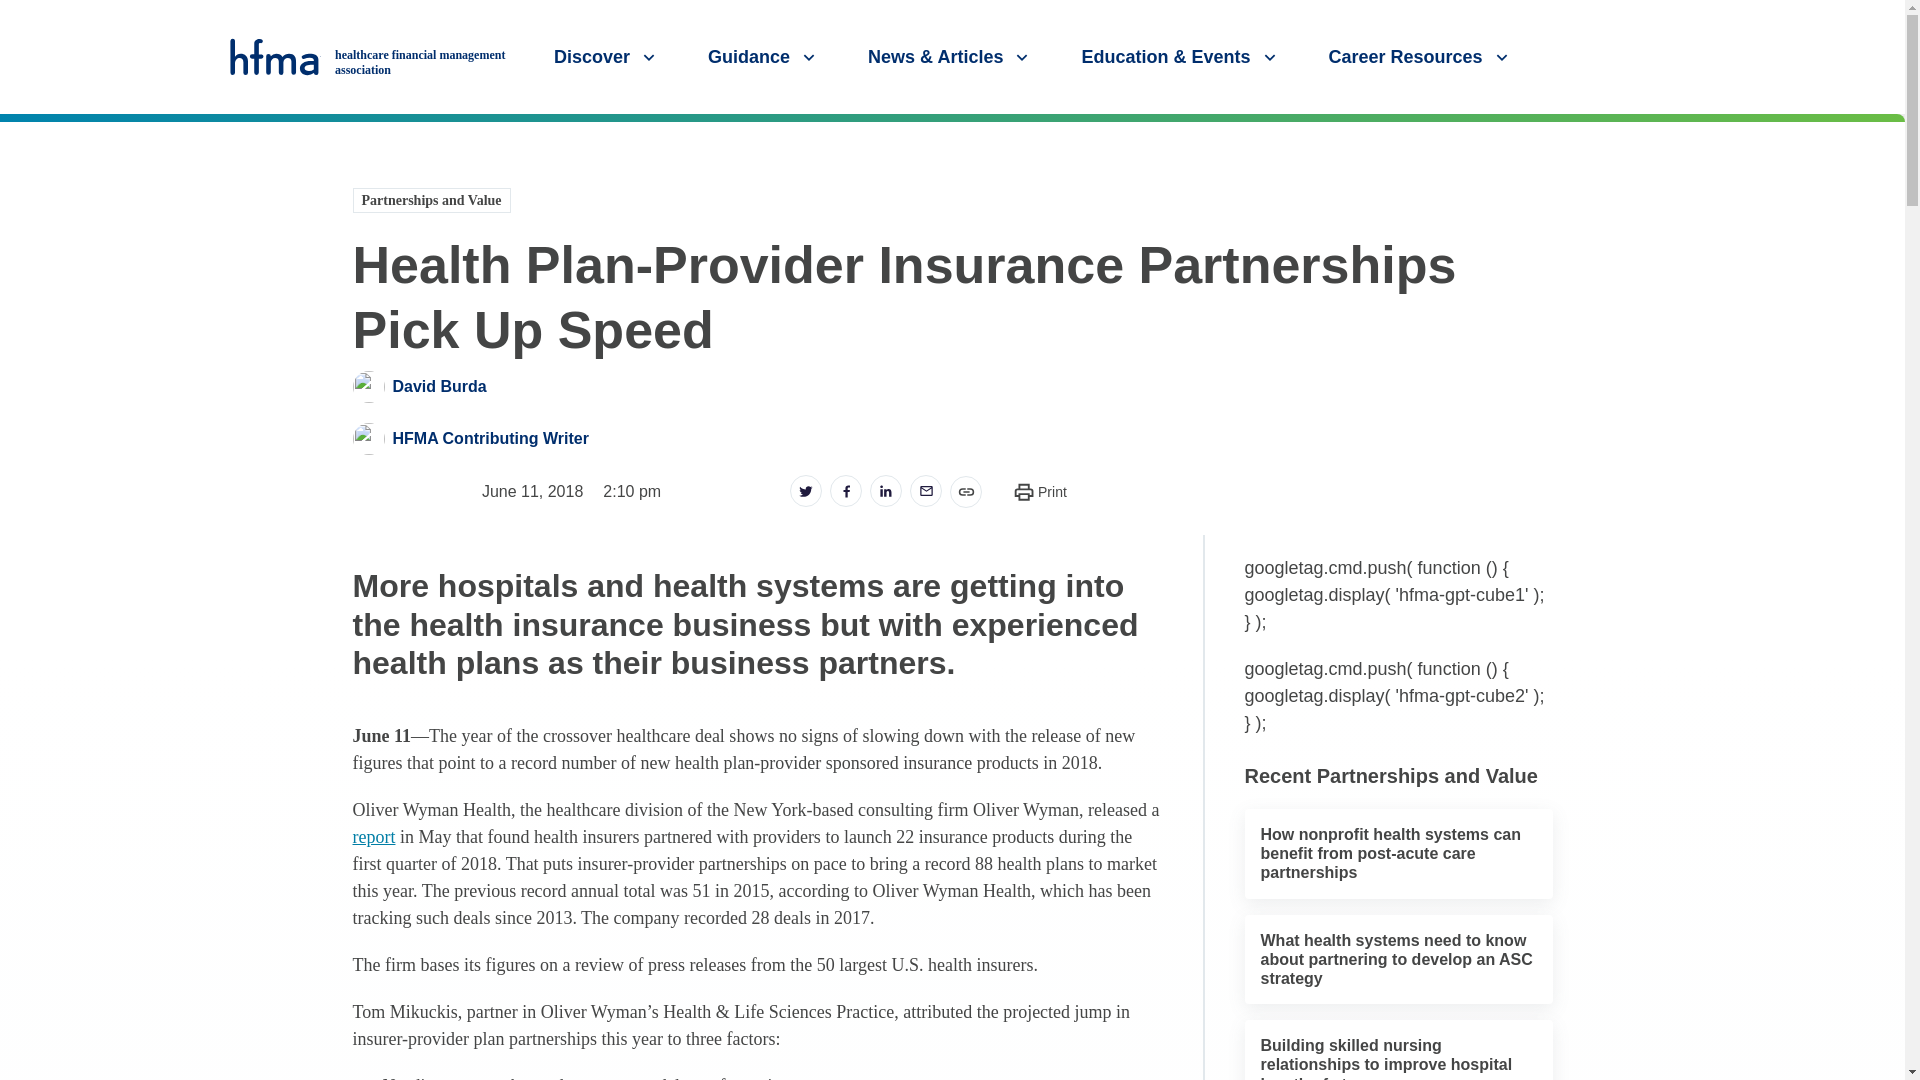 This screenshot has height=1080, width=1920. I want to click on Click to share on Twitter, so click(805, 490).